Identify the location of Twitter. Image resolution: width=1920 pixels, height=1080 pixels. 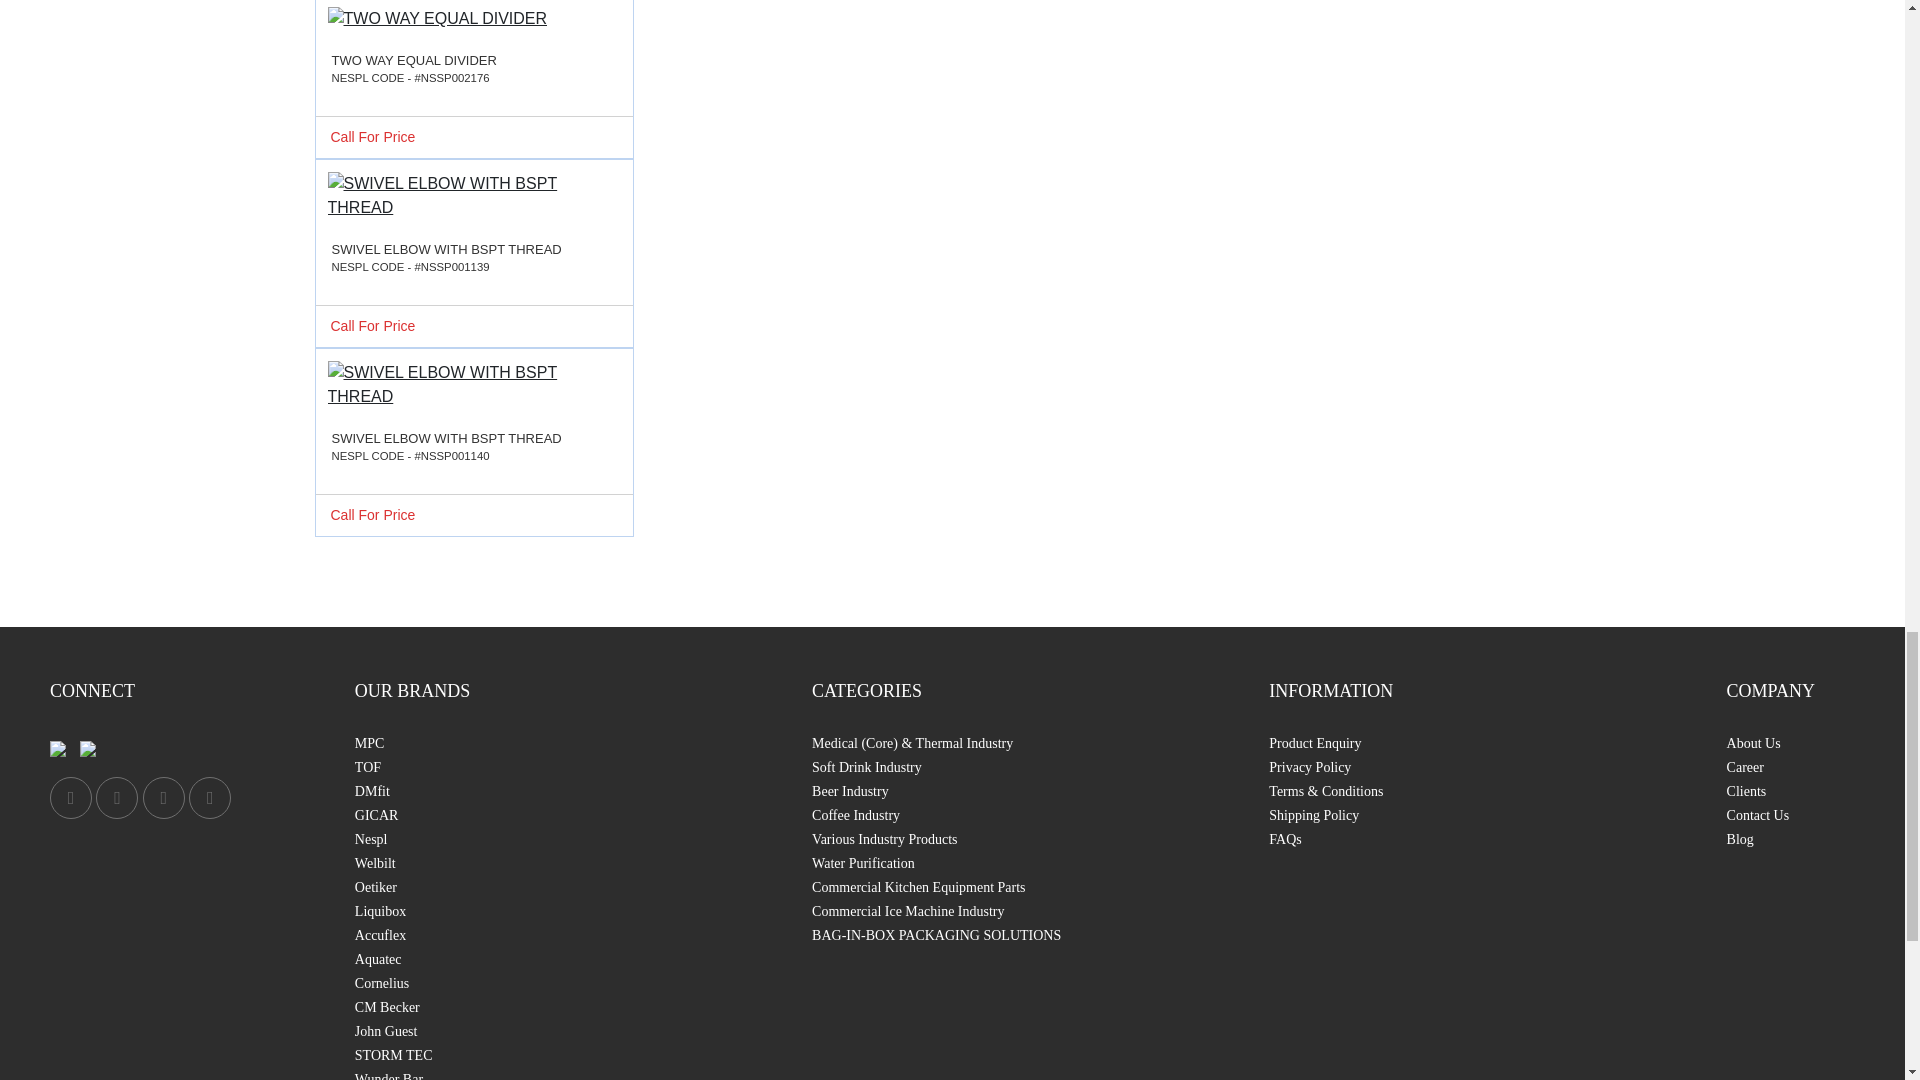
(117, 797).